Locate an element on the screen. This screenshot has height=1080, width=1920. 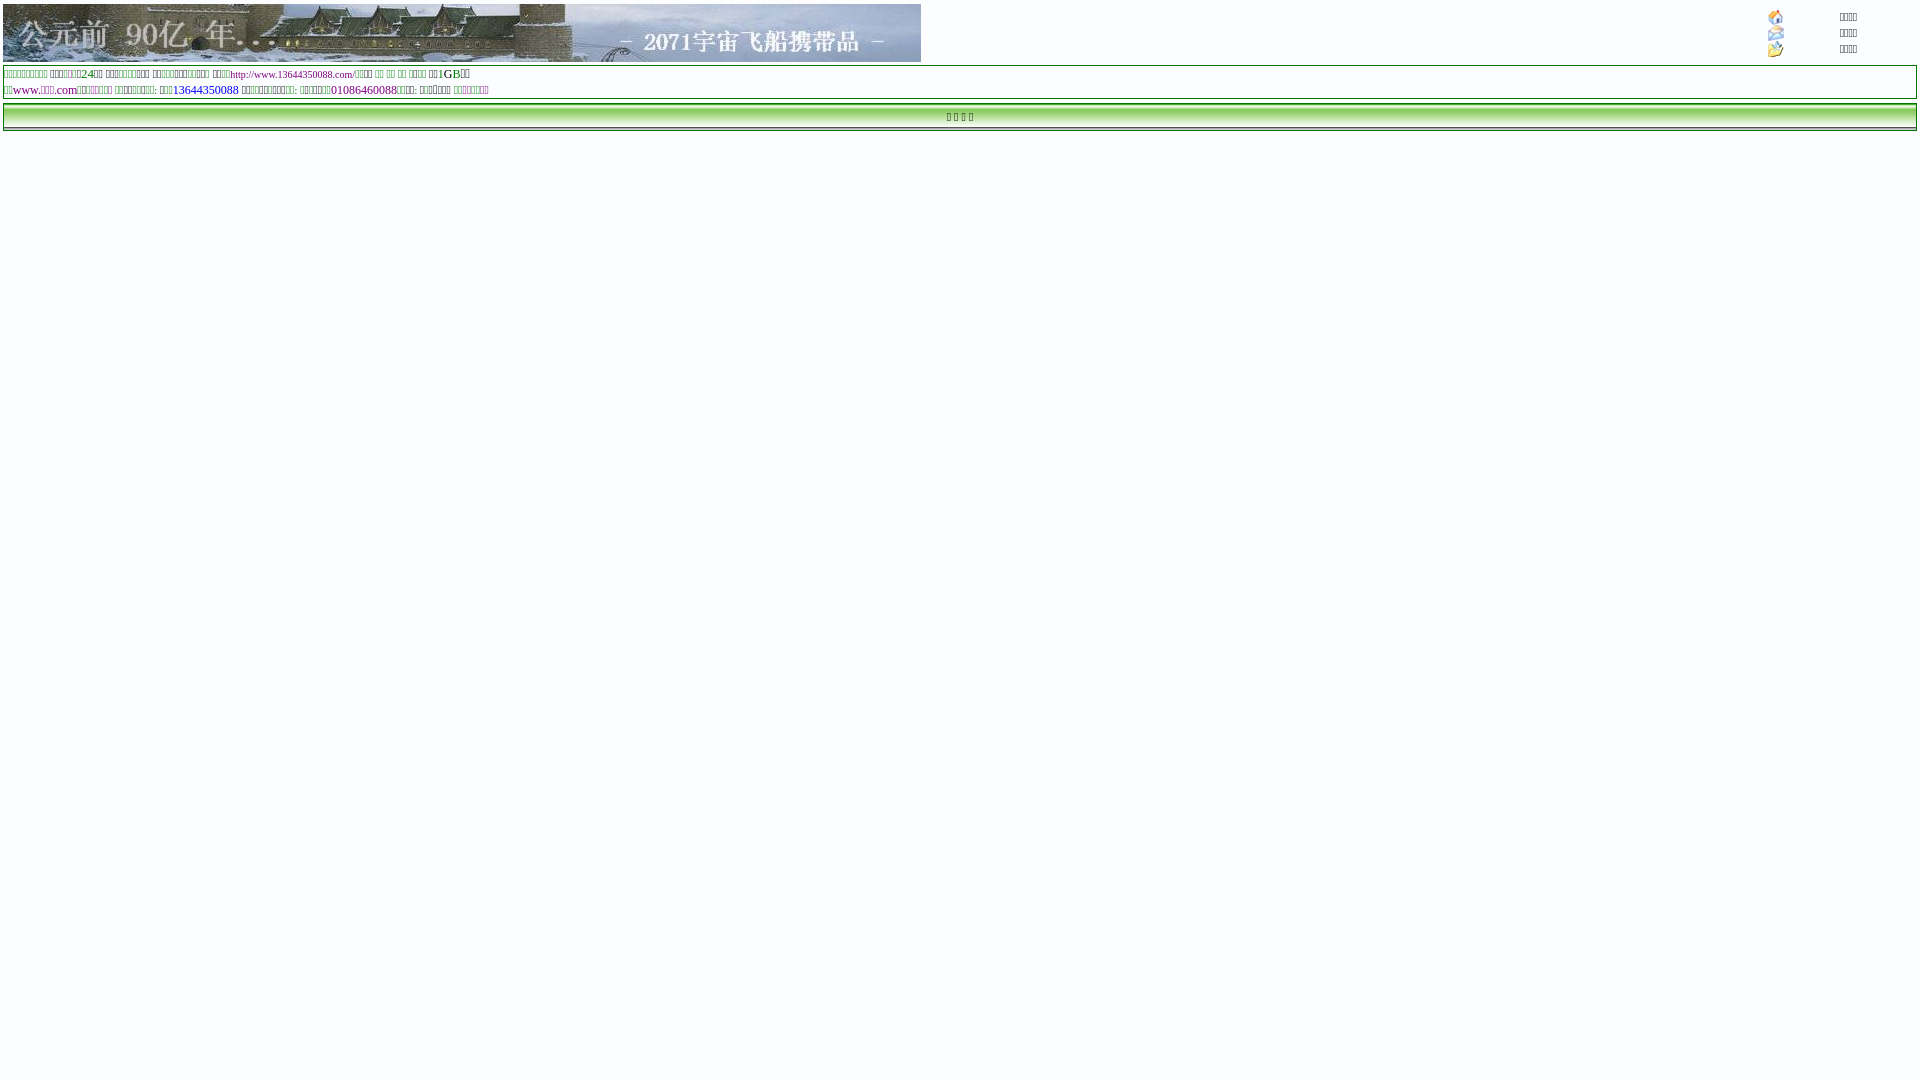
http://www.13644350088.com/ is located at coordinates (292, 74).